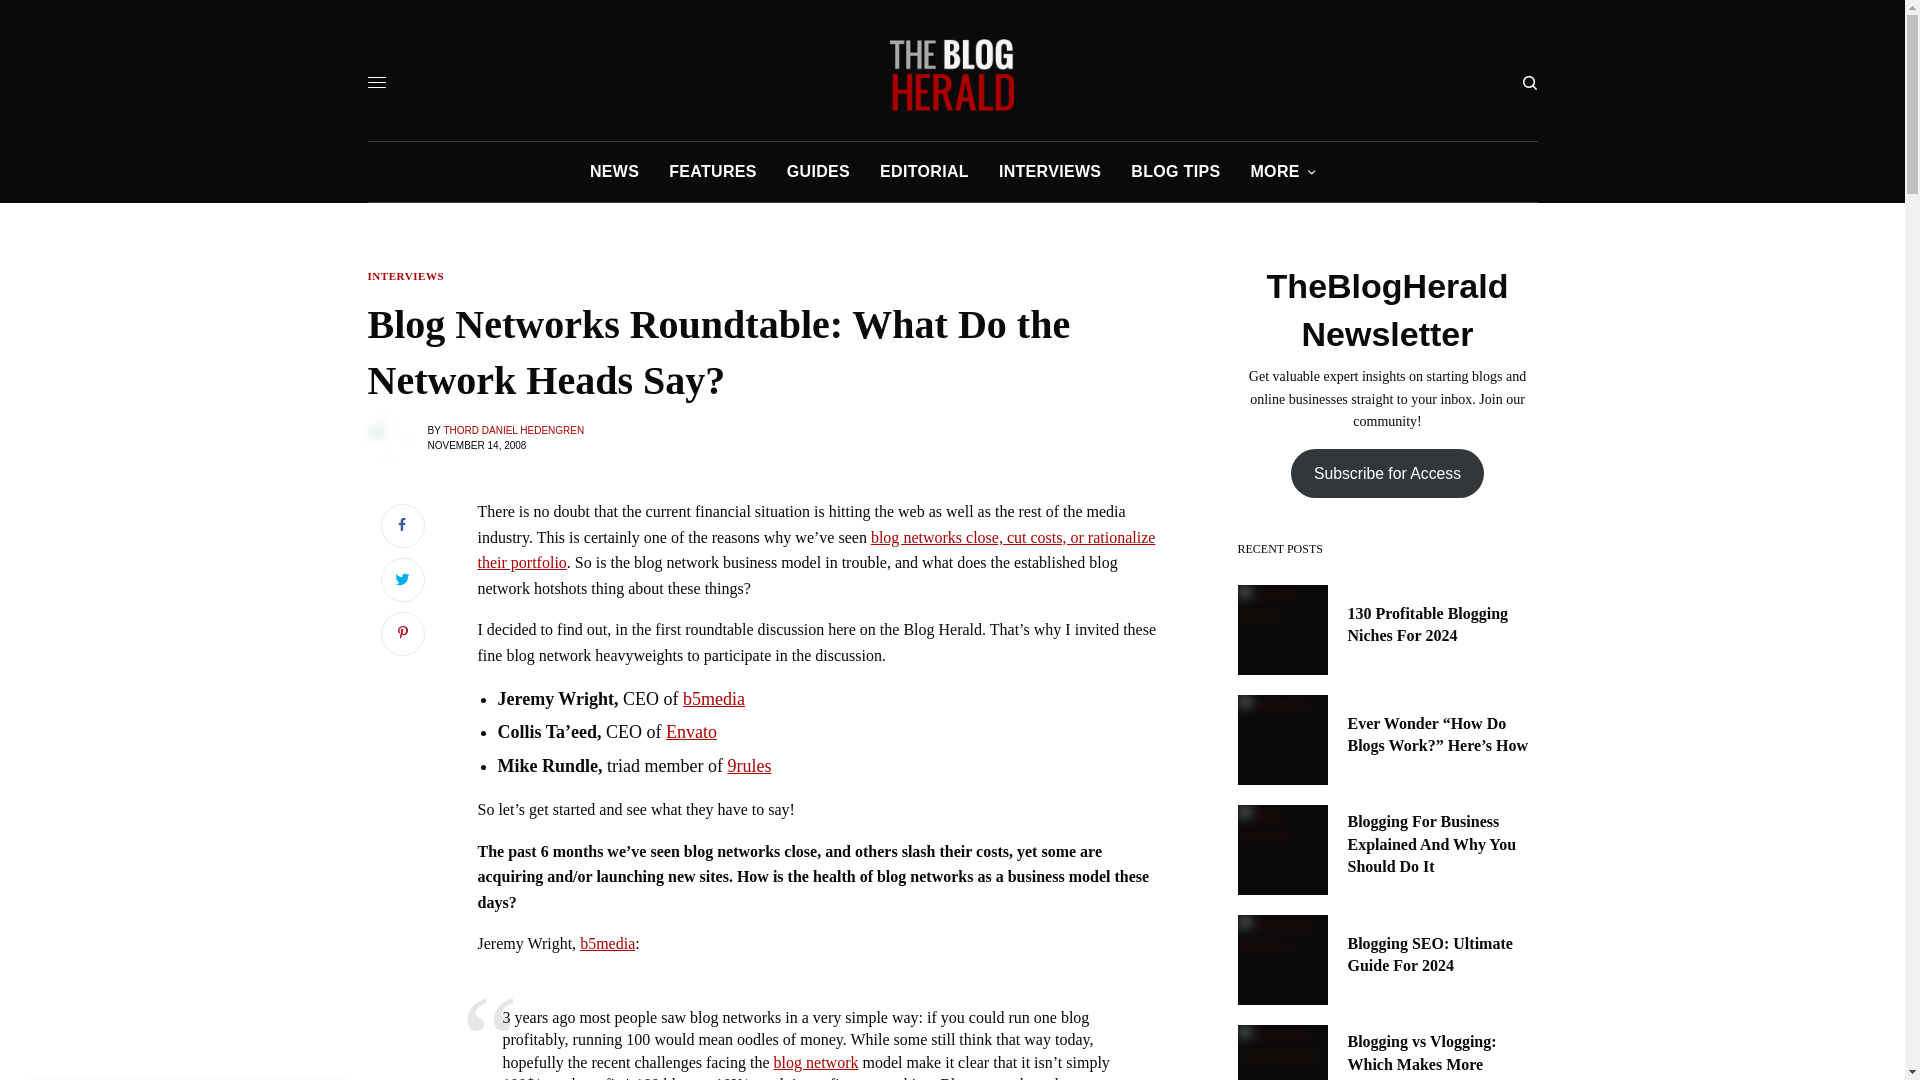 The width and height of the screenshot is (1920, 1080). Describe the element at coordinates (818, 171) in the screenshot. I see `GUIDES` at that location.